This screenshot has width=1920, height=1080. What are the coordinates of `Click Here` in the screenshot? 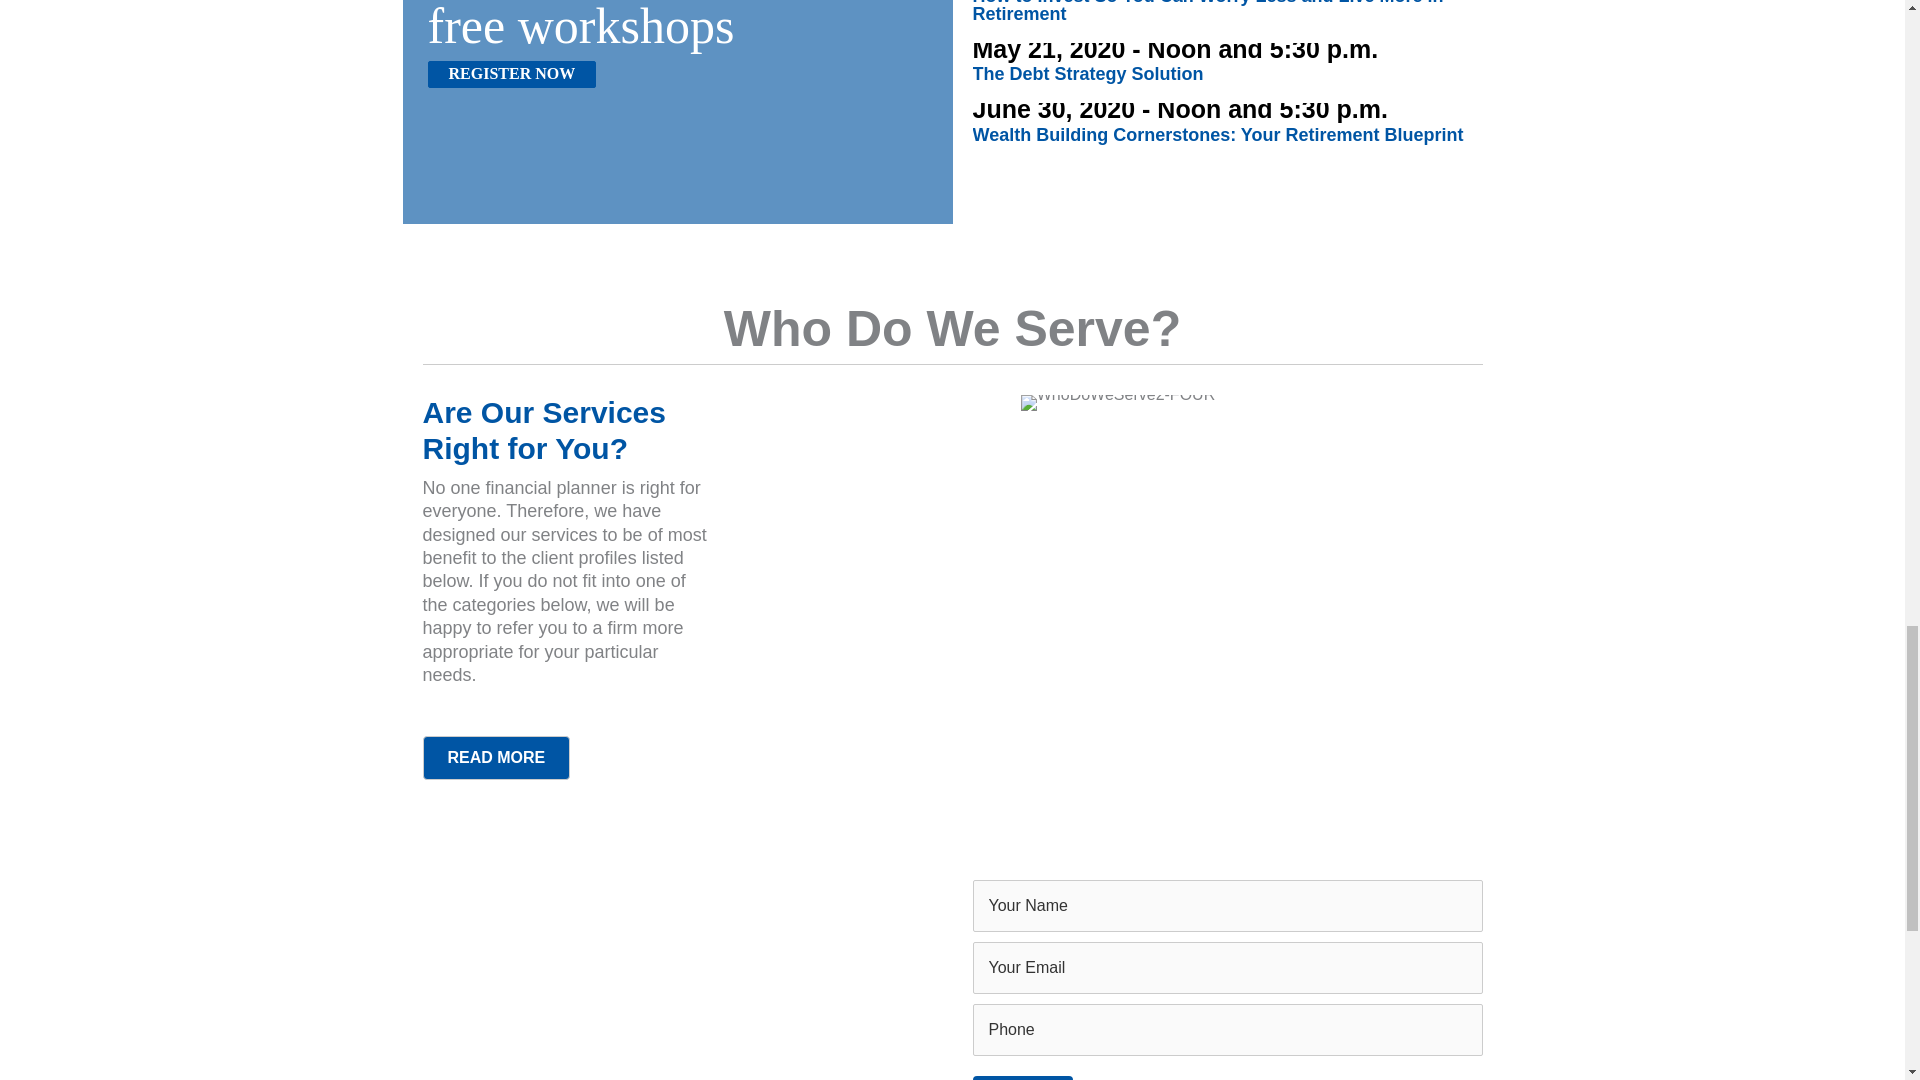 It's located at (512, 74).